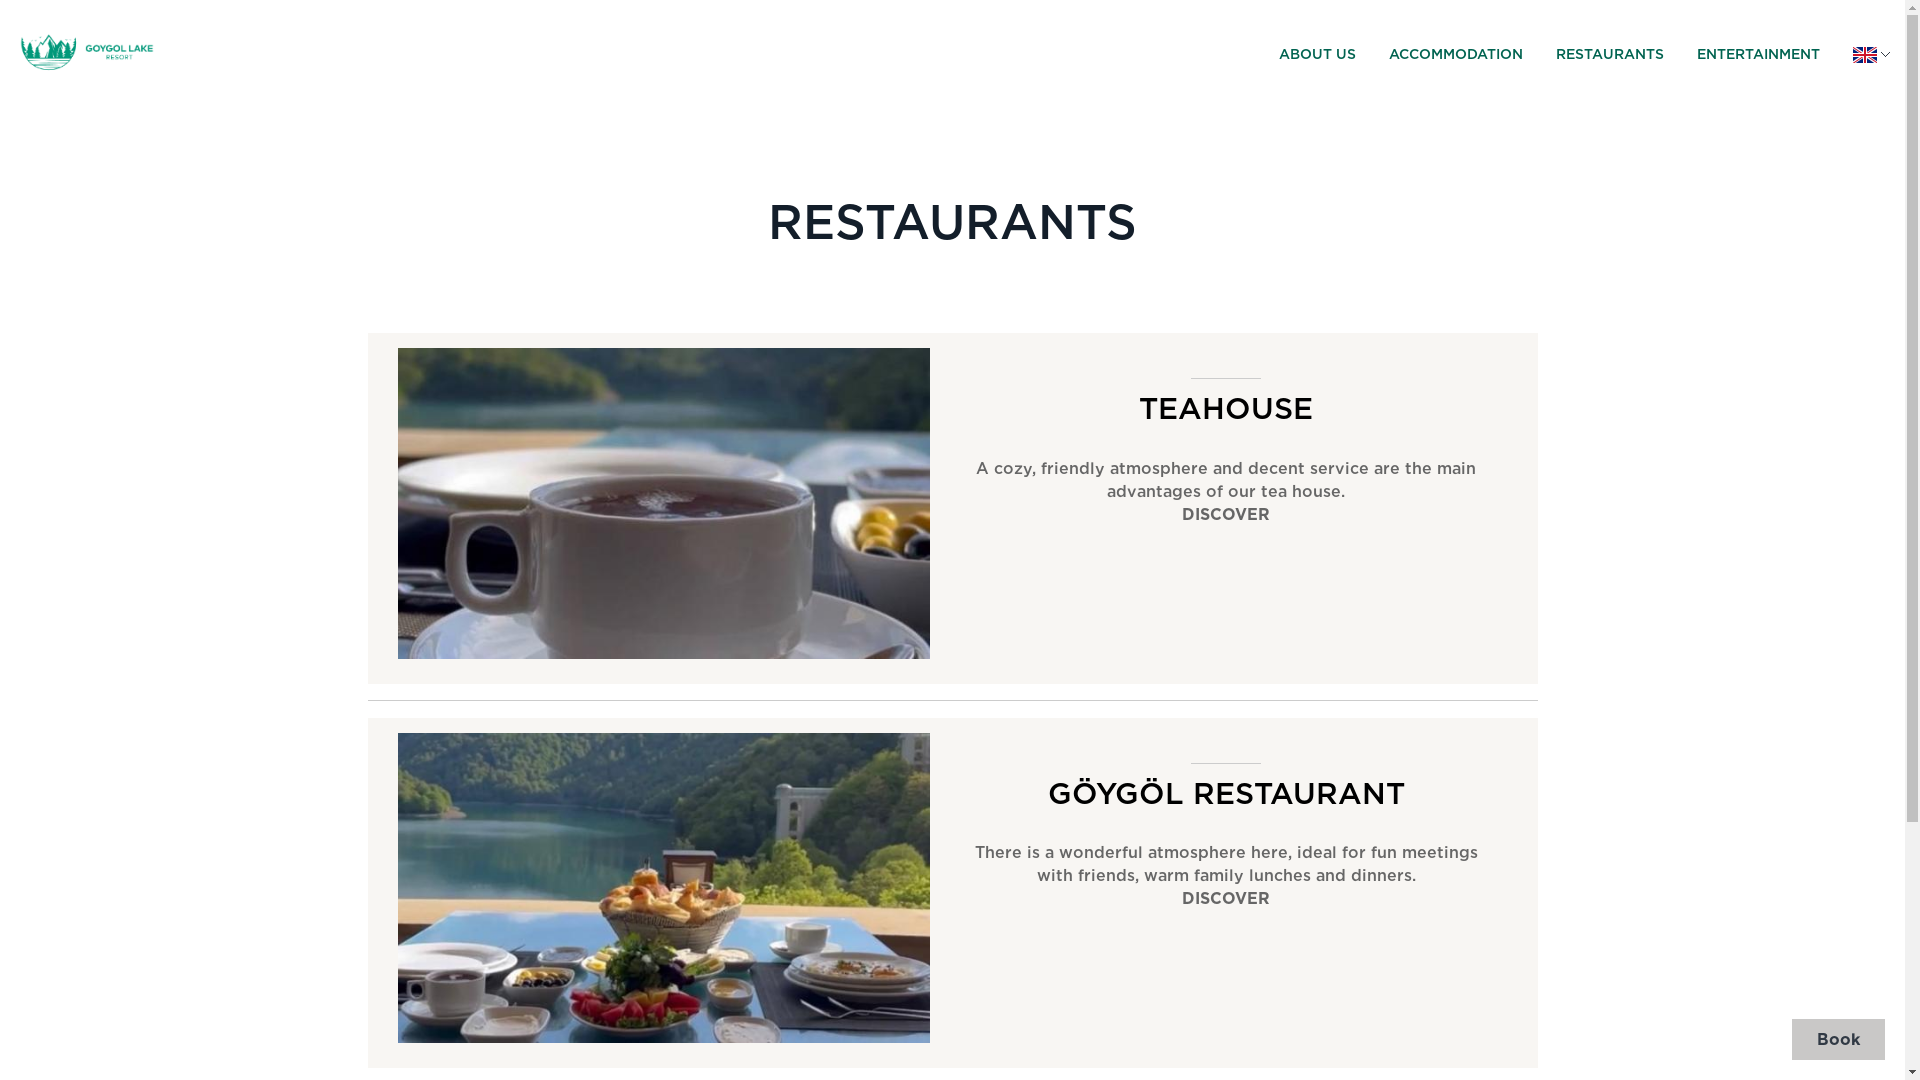 Image resolution: width=1920 pixels, height=1080 pixels. Describe the element at coordinates (1226, 408) in the screenshot. I see `TEAHOUSE` at that location.